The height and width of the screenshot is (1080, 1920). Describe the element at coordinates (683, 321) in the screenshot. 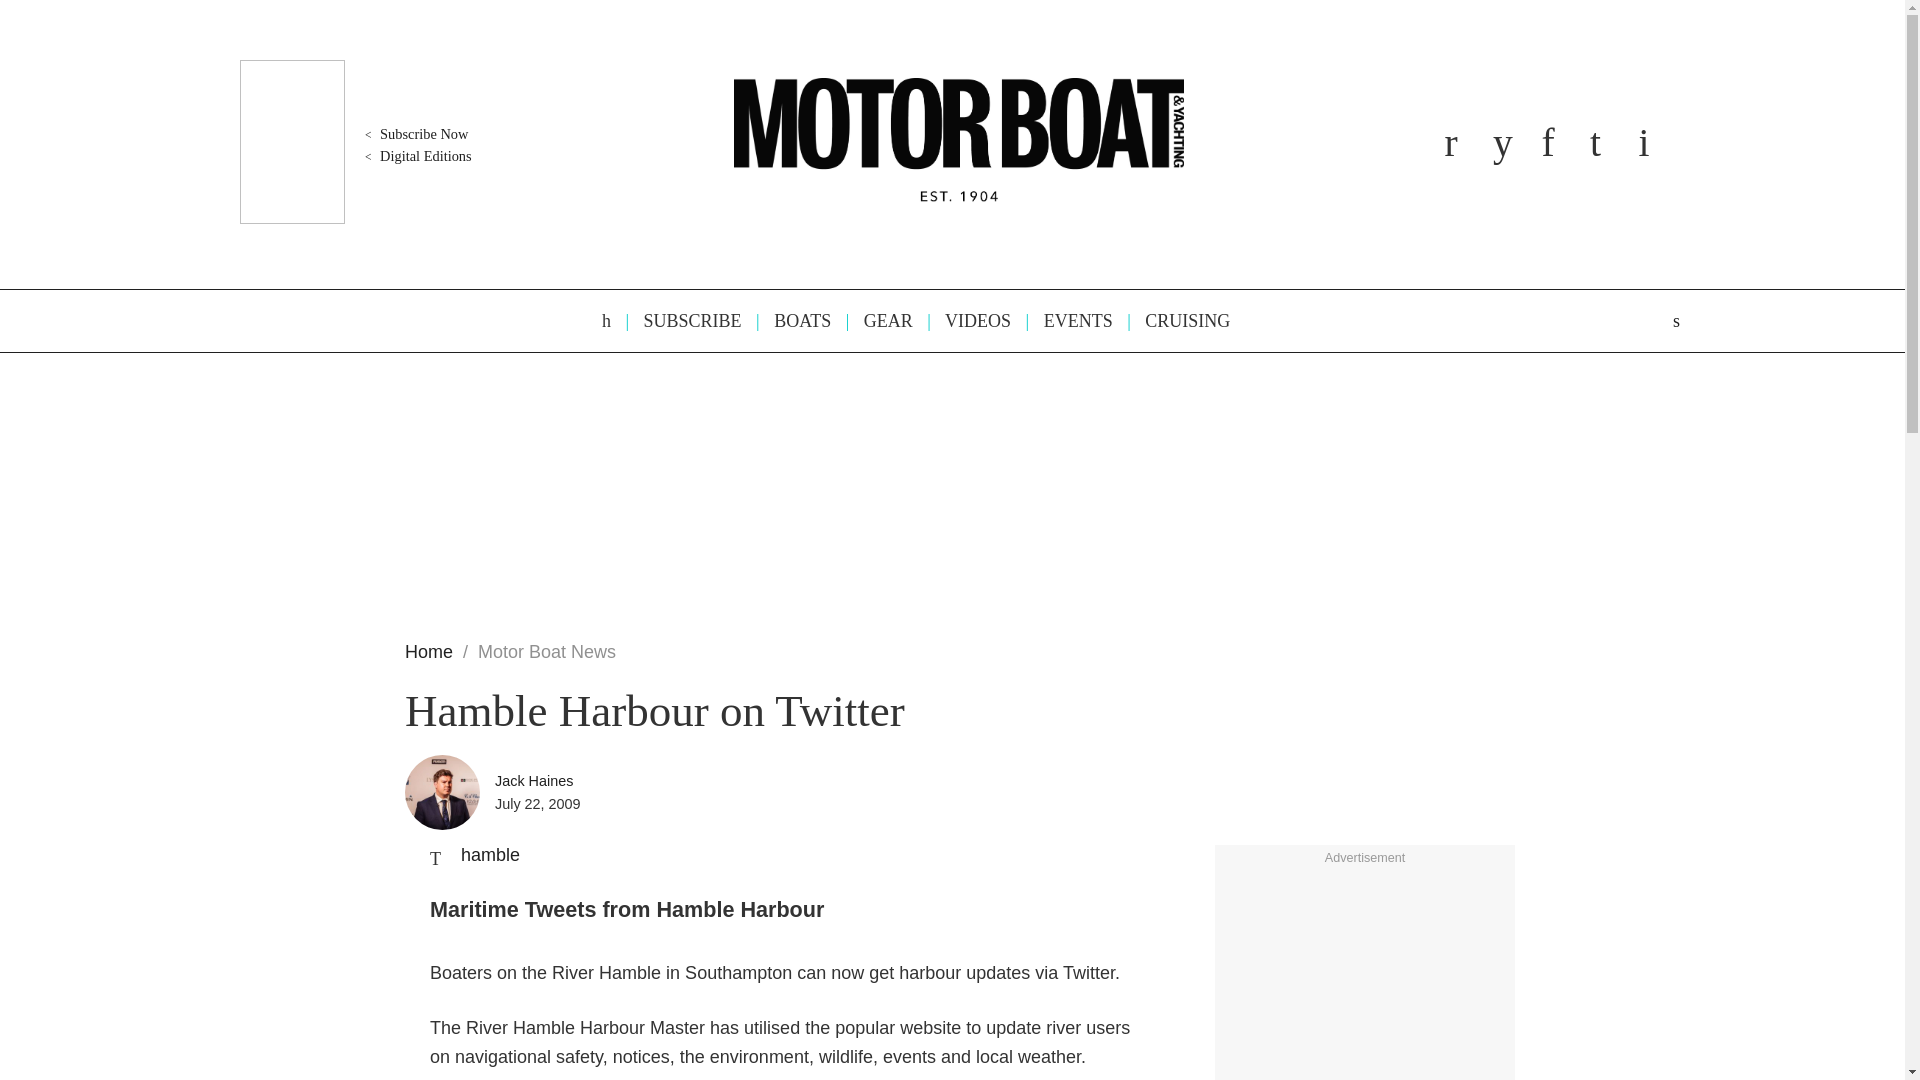

I see `SUBSCRIBE` at that location.